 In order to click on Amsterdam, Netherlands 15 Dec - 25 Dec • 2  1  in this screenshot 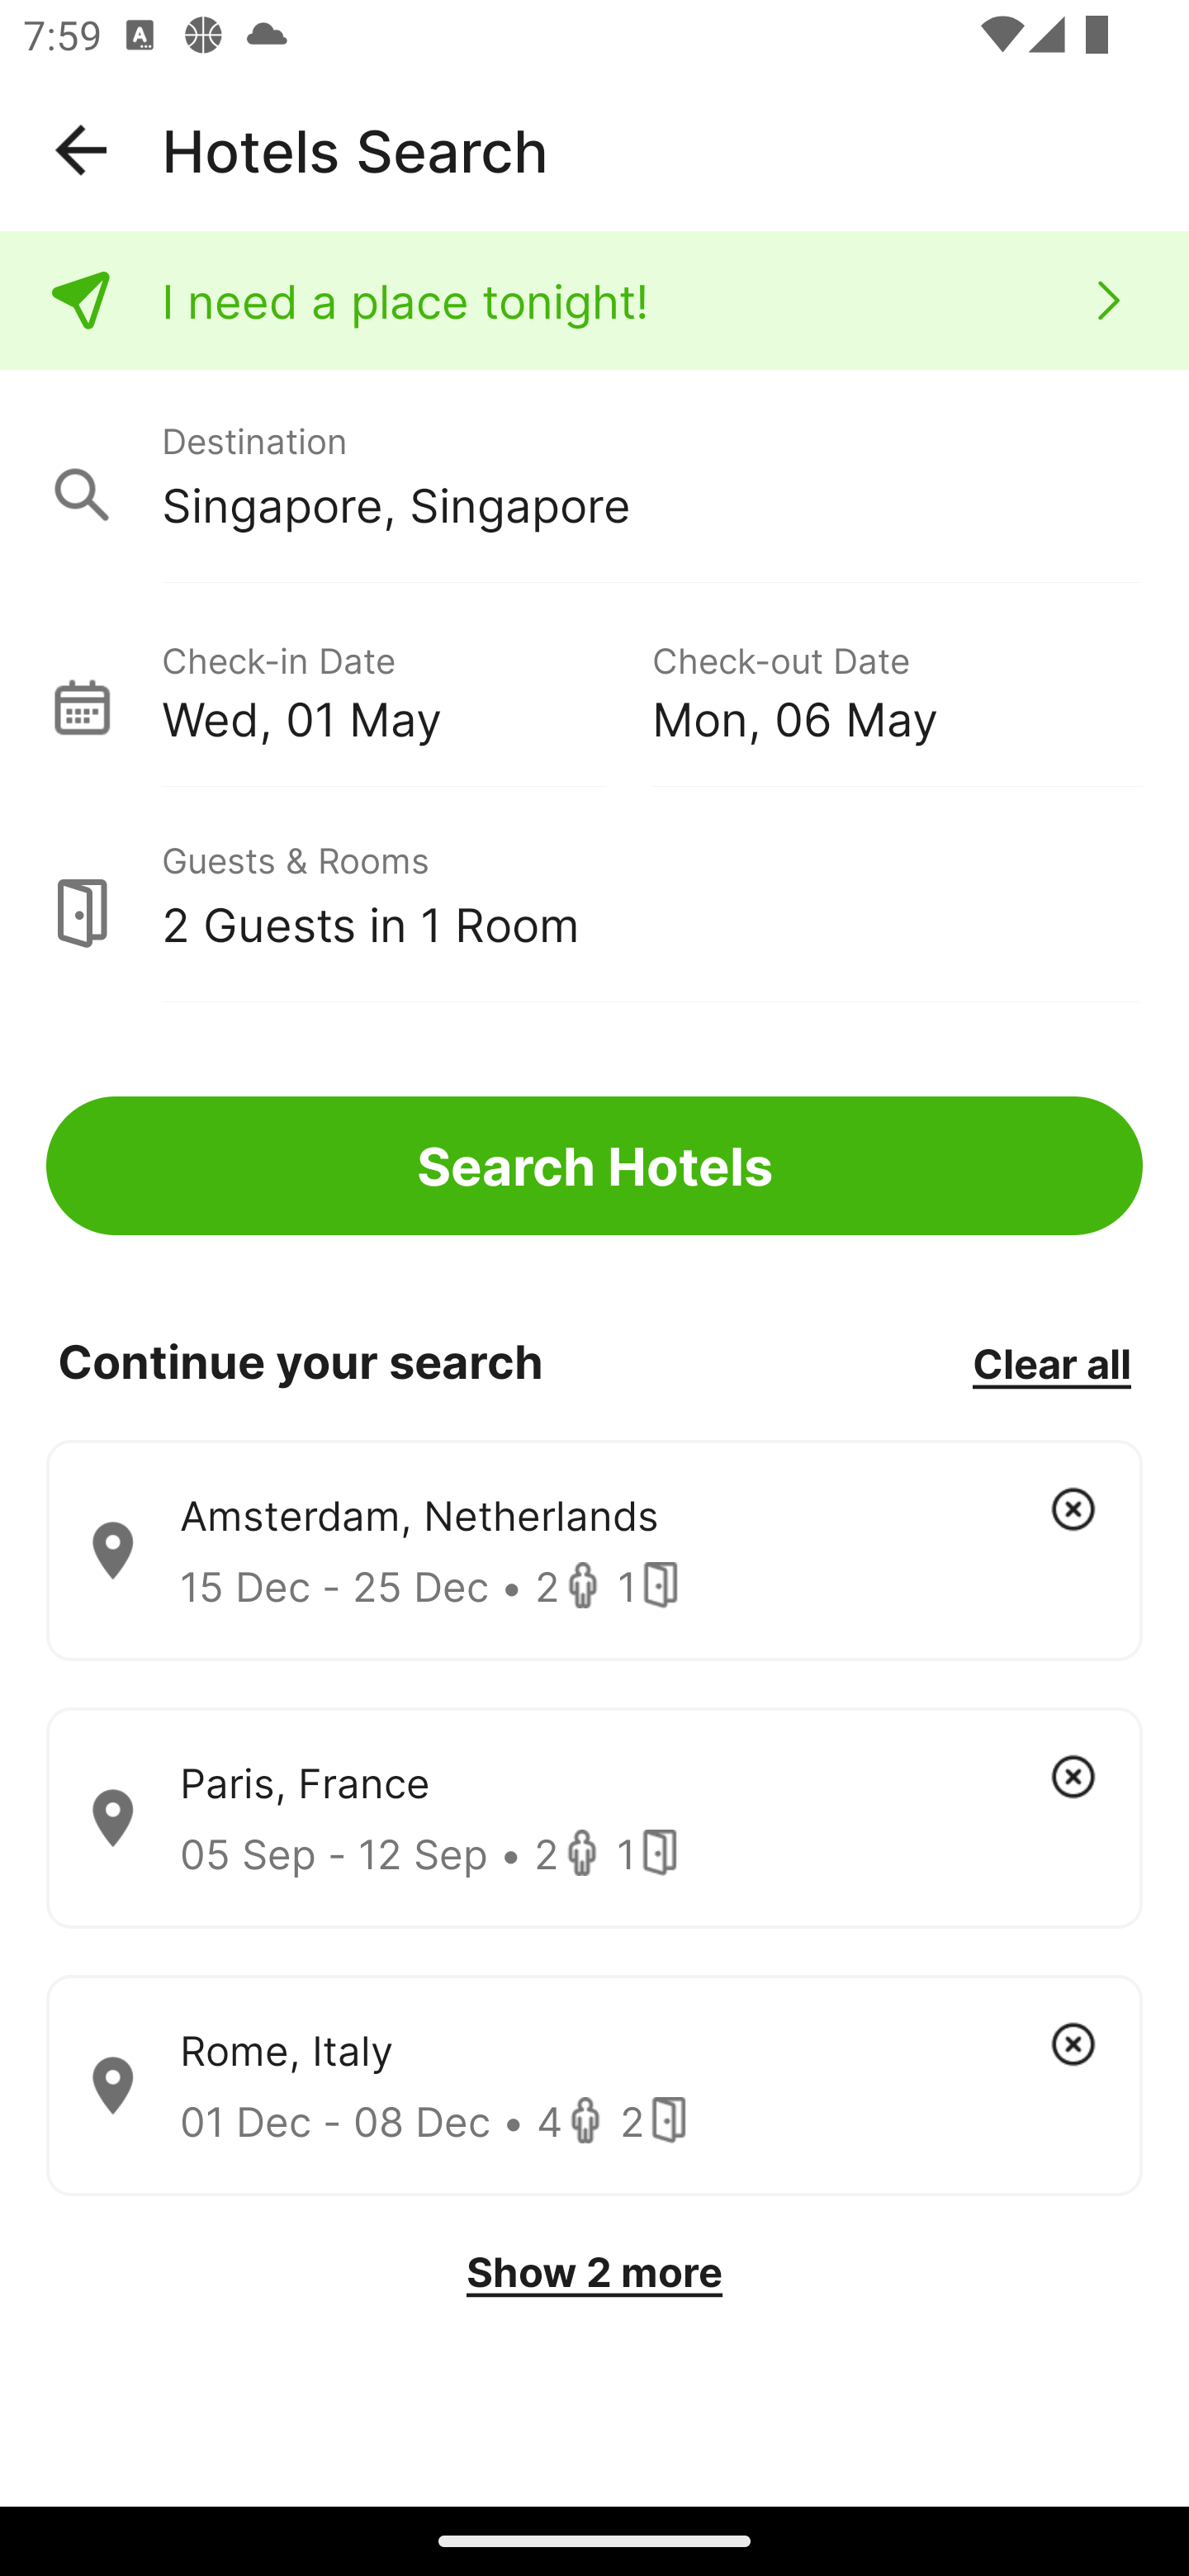, I will do `click(594, 1551)`.